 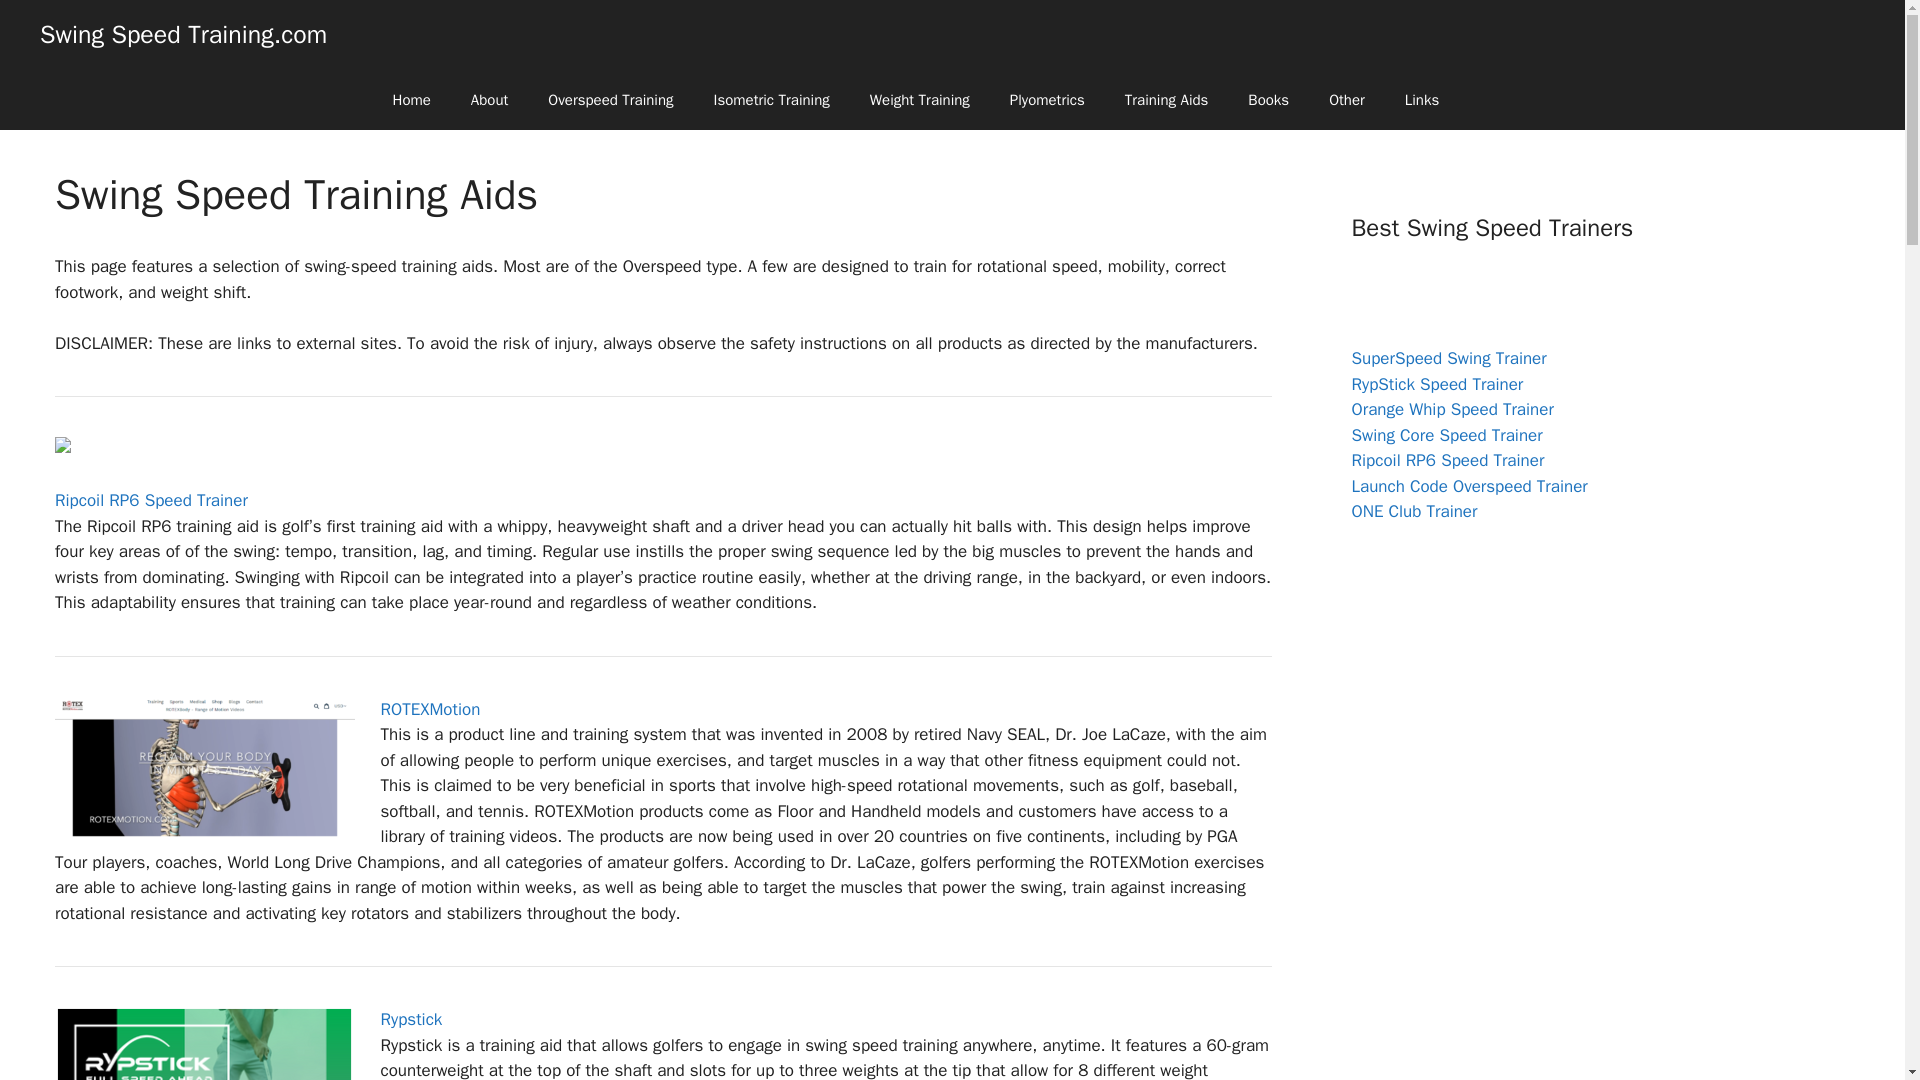 I want to click on Swing Speed Training.com, so click(x=183, y=34).